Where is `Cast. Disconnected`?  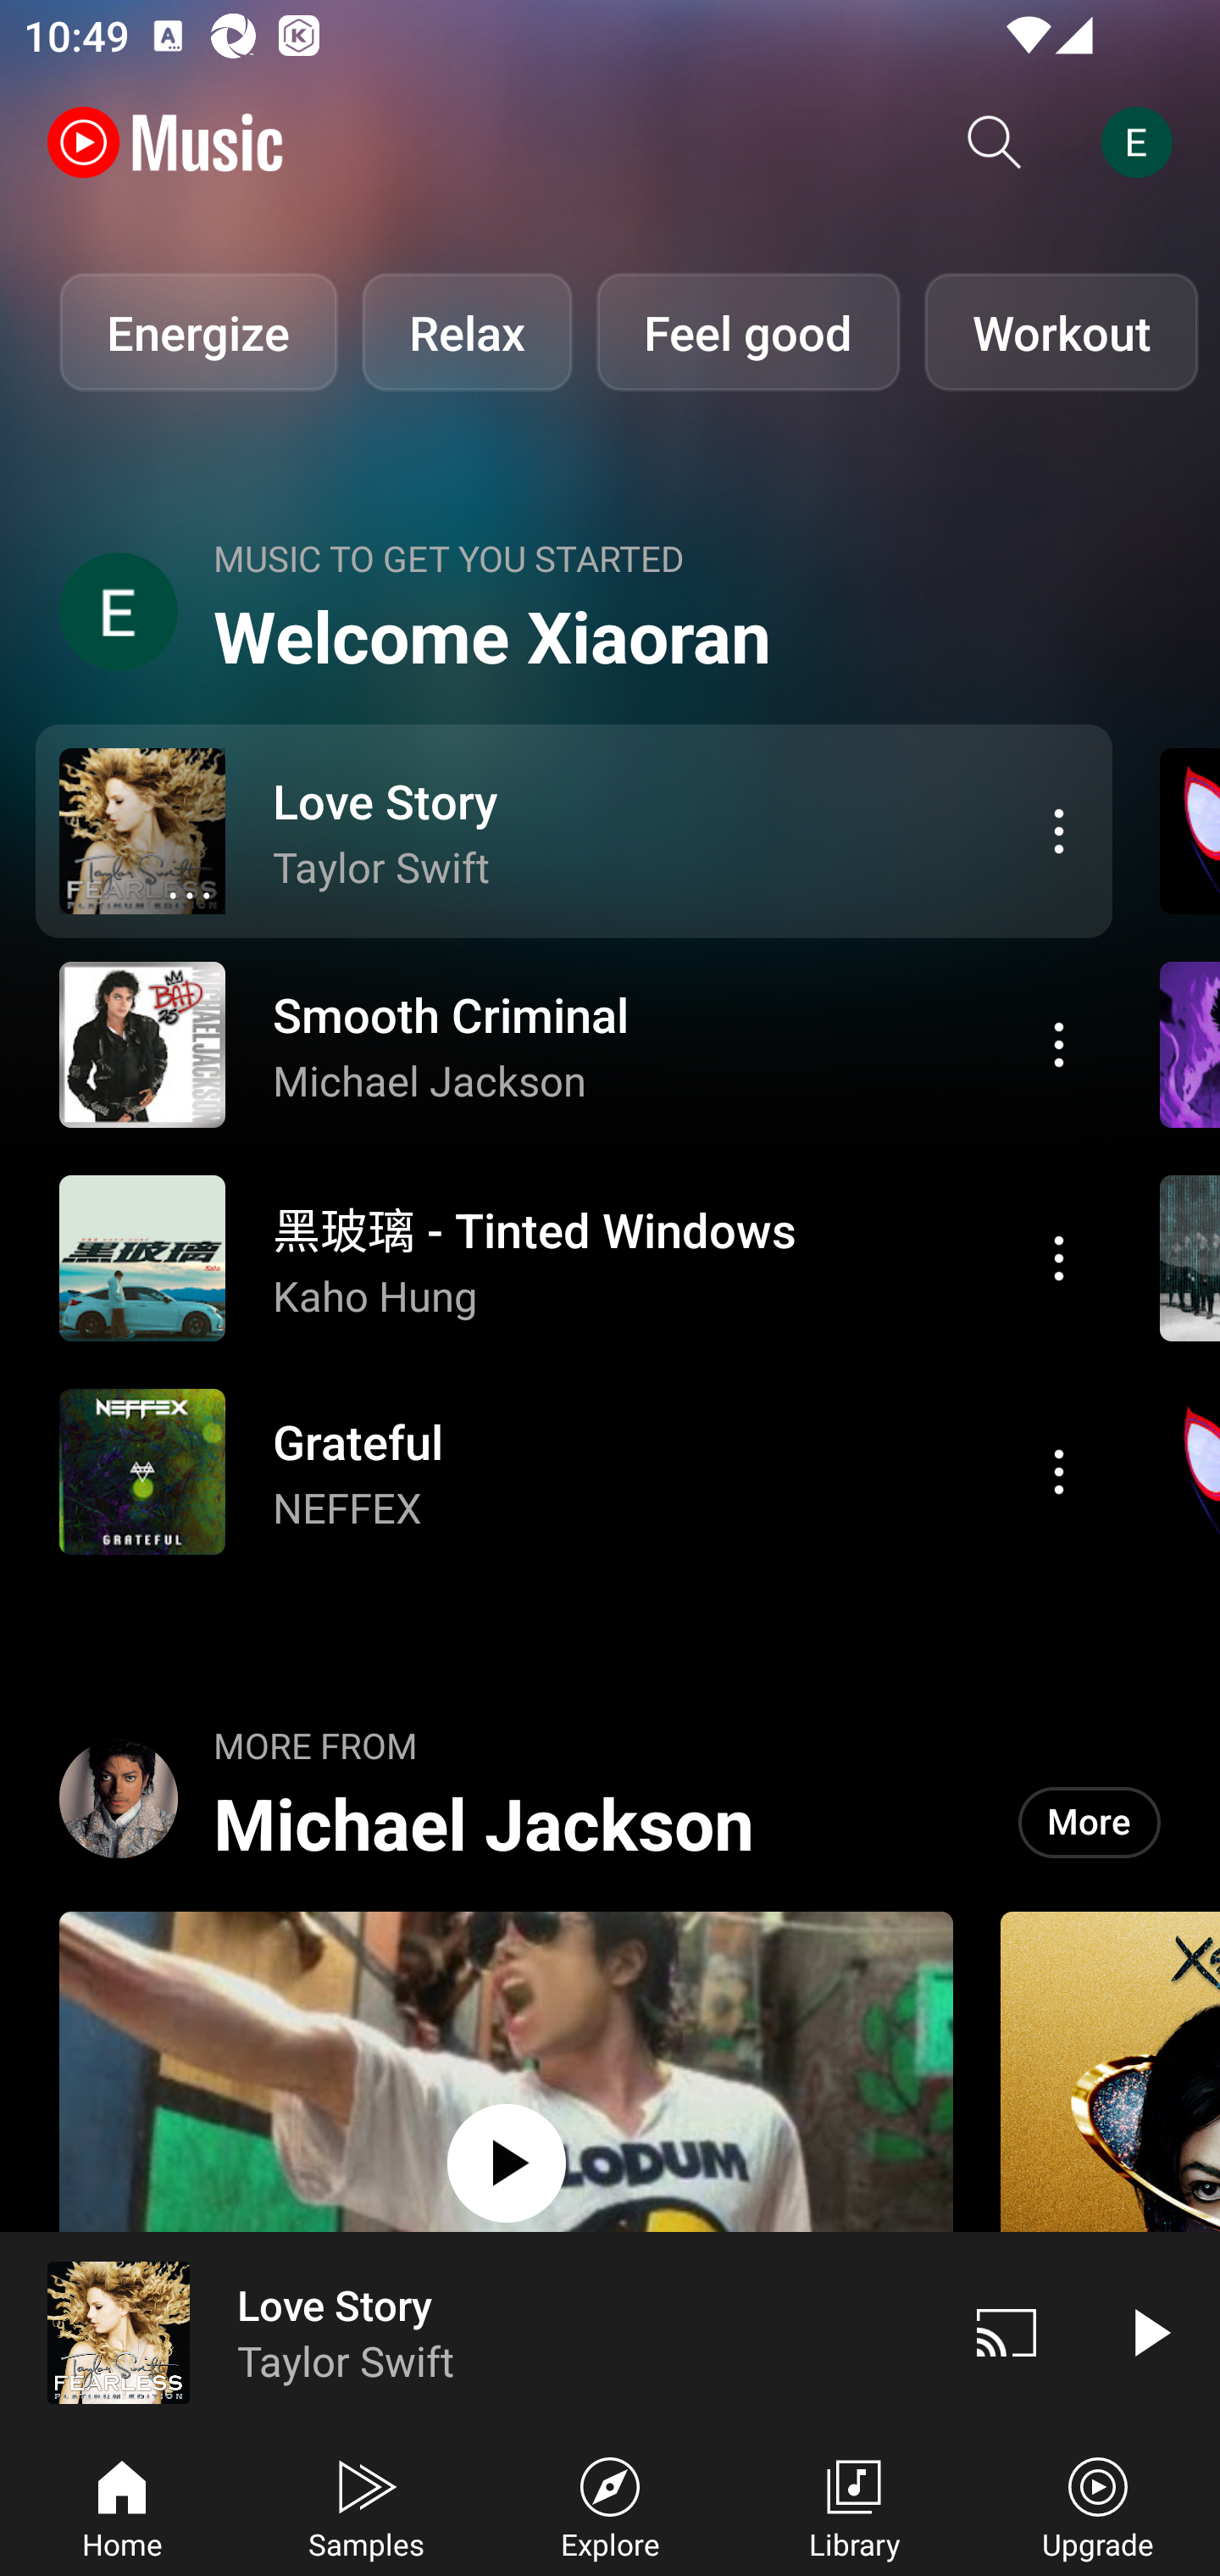
Cast. Disconnected is located at coordinates (1006, 2332).